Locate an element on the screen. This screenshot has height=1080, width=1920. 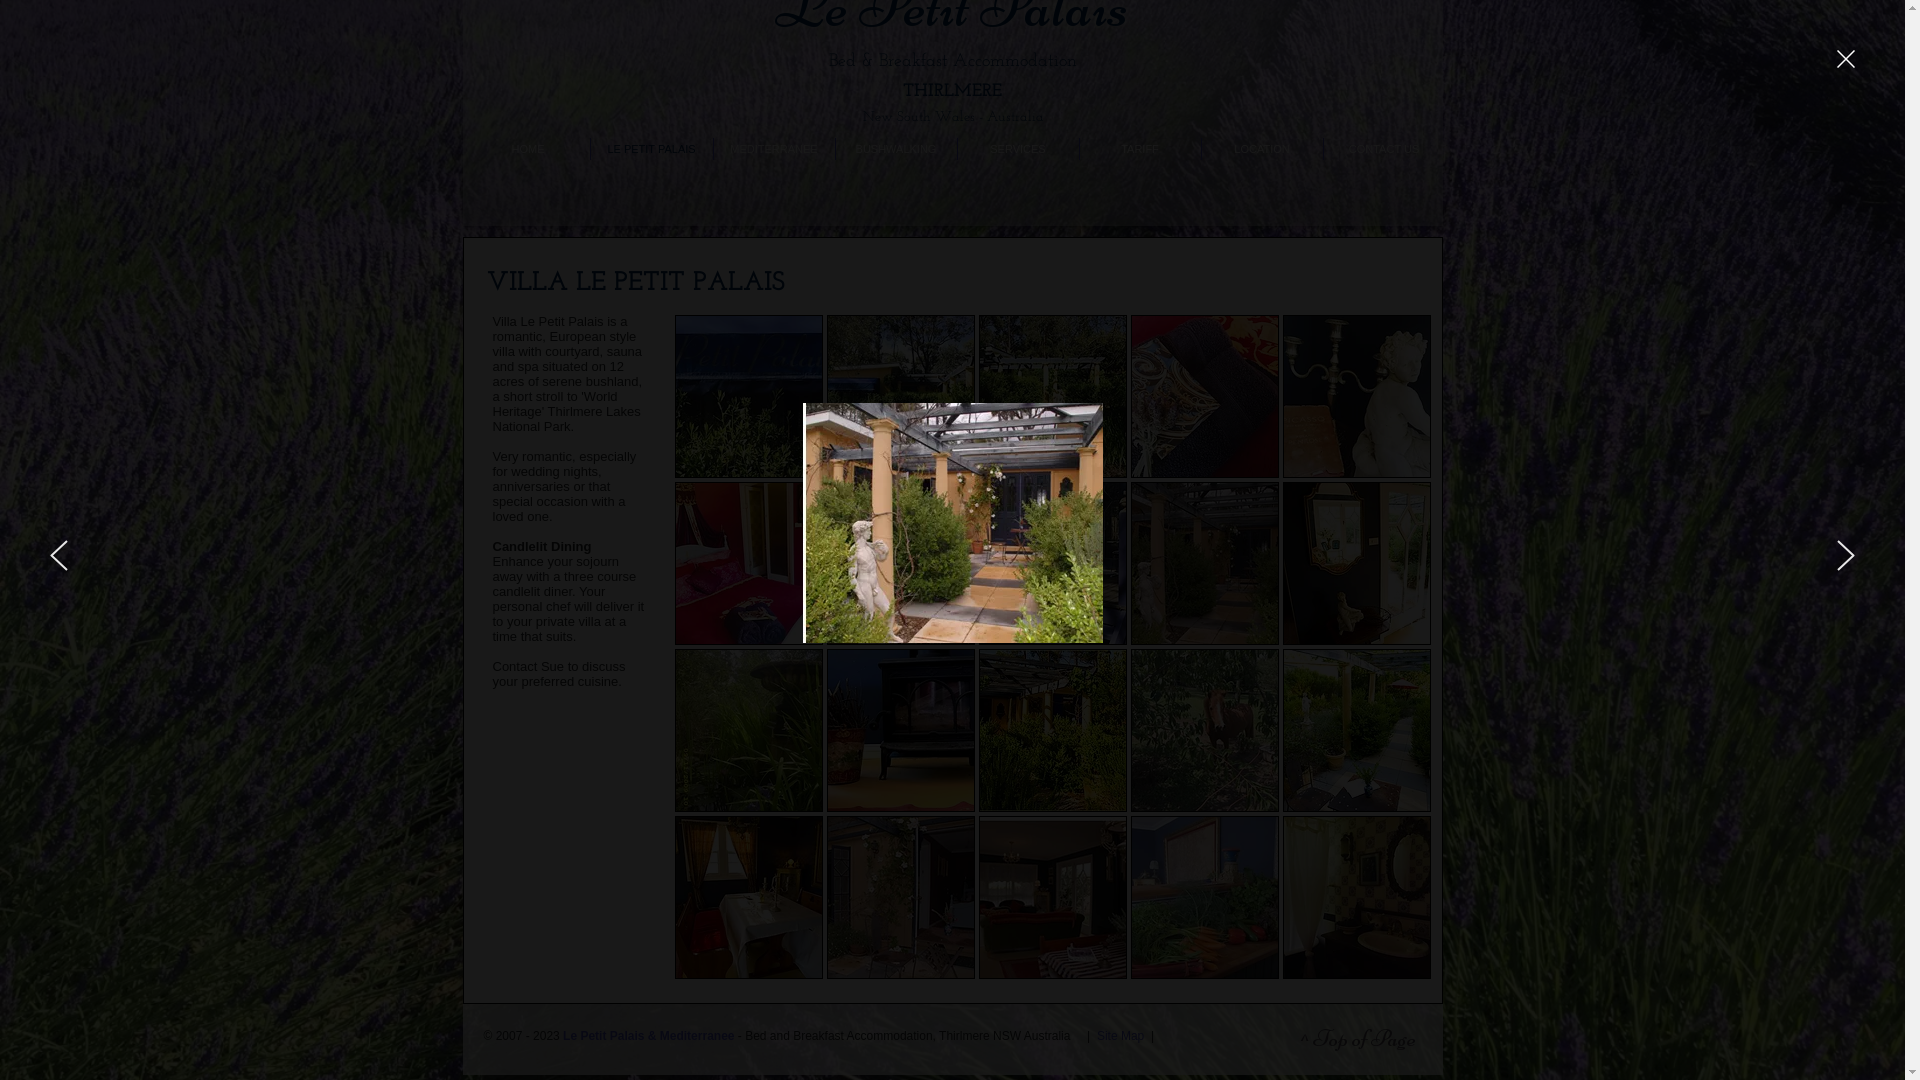
Site Map is located at coordinates (1120, 1036).